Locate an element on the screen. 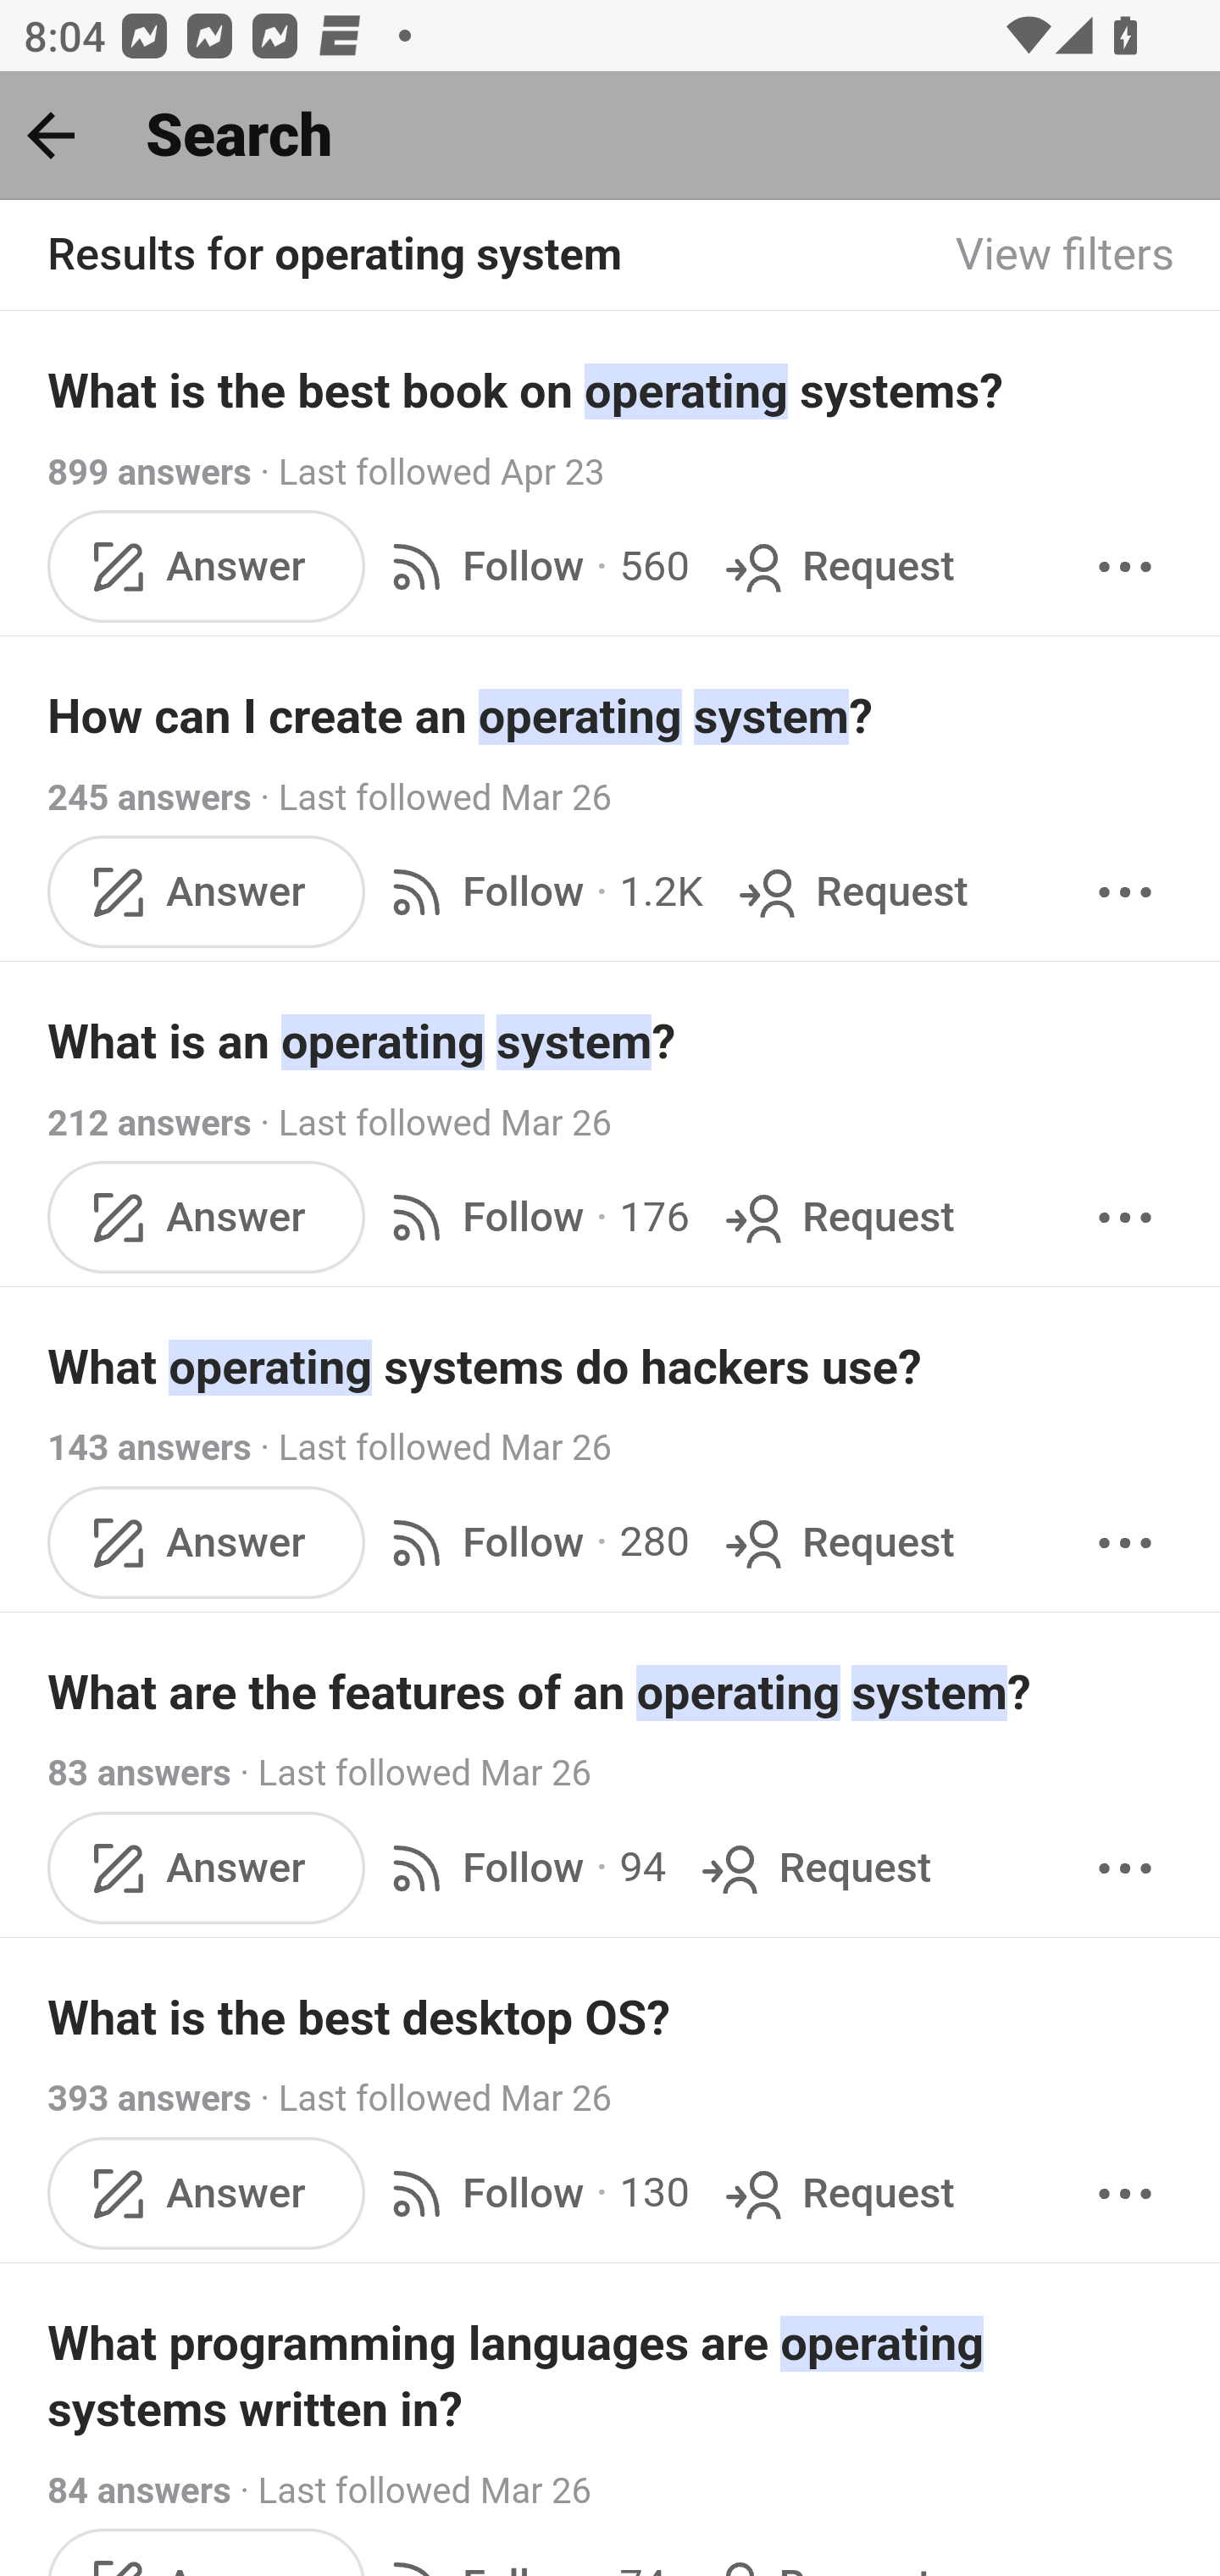 Image resolution: width=1220 pixels, height=2576 pixels. Follow · 176 is located at coordinates (534, 1219).